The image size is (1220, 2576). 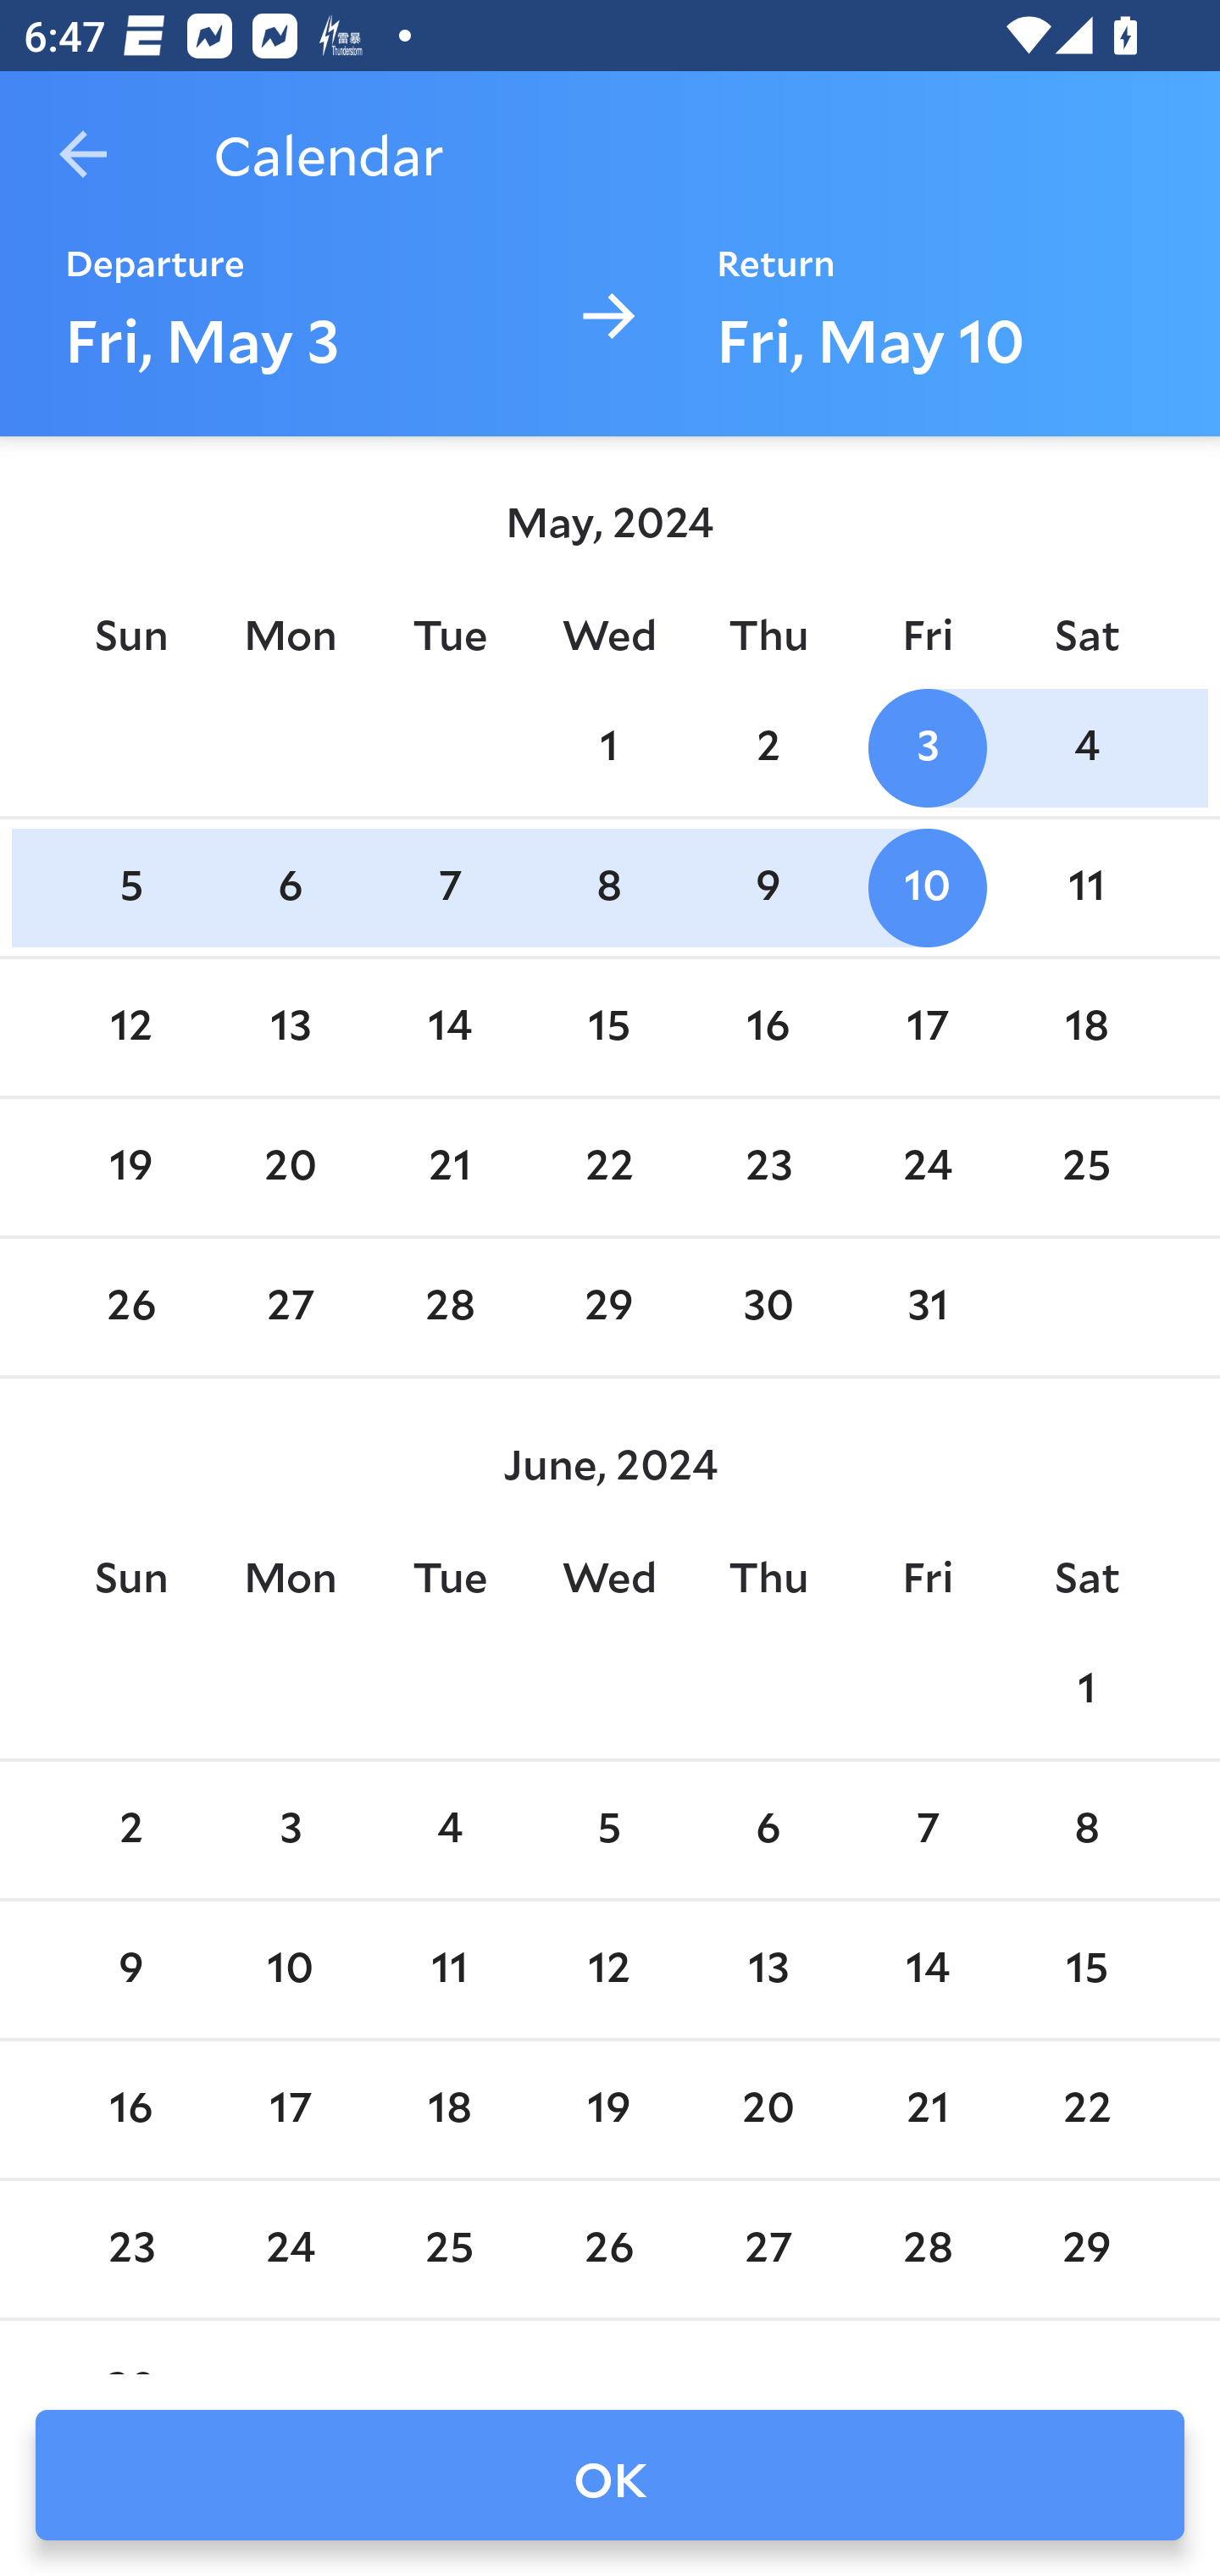 I want to click on Navigate up, so click(x=83, y=154).